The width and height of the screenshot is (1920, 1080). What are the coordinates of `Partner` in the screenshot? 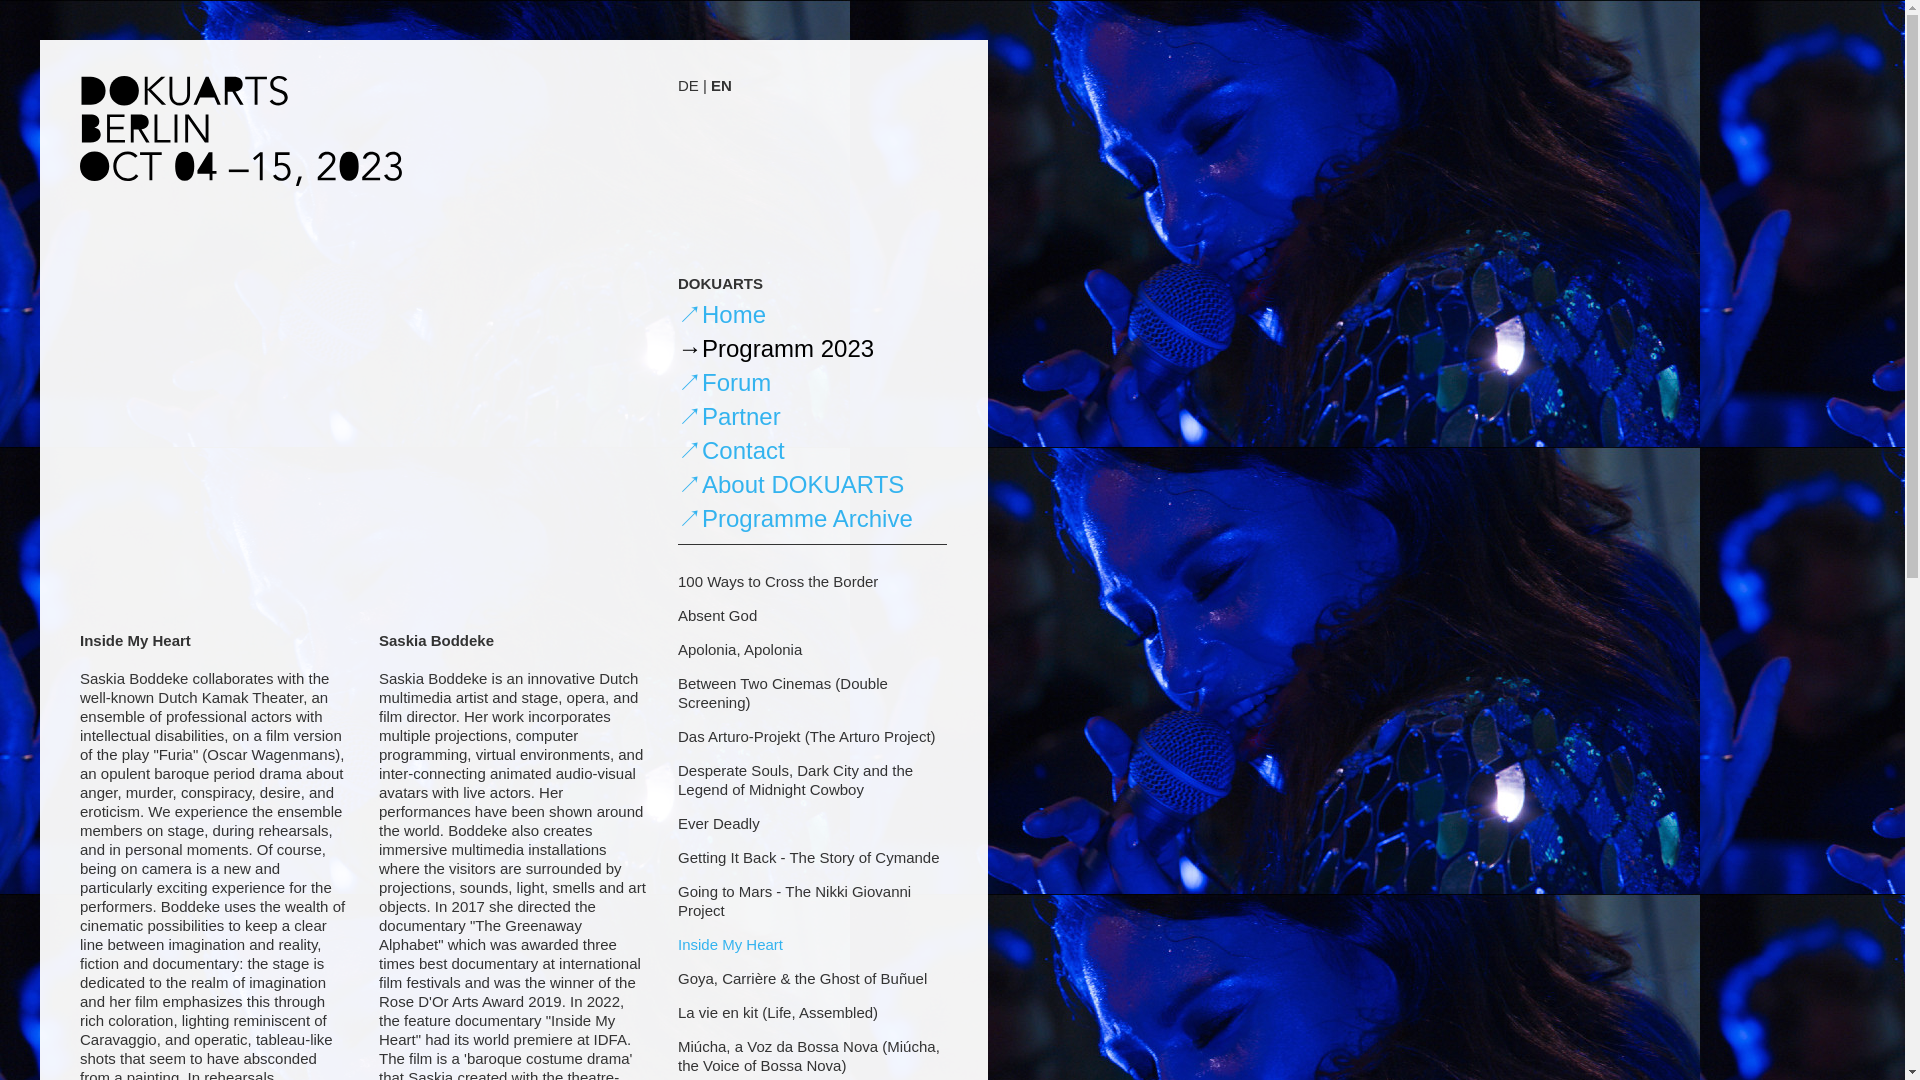 It's located at (729, 416).